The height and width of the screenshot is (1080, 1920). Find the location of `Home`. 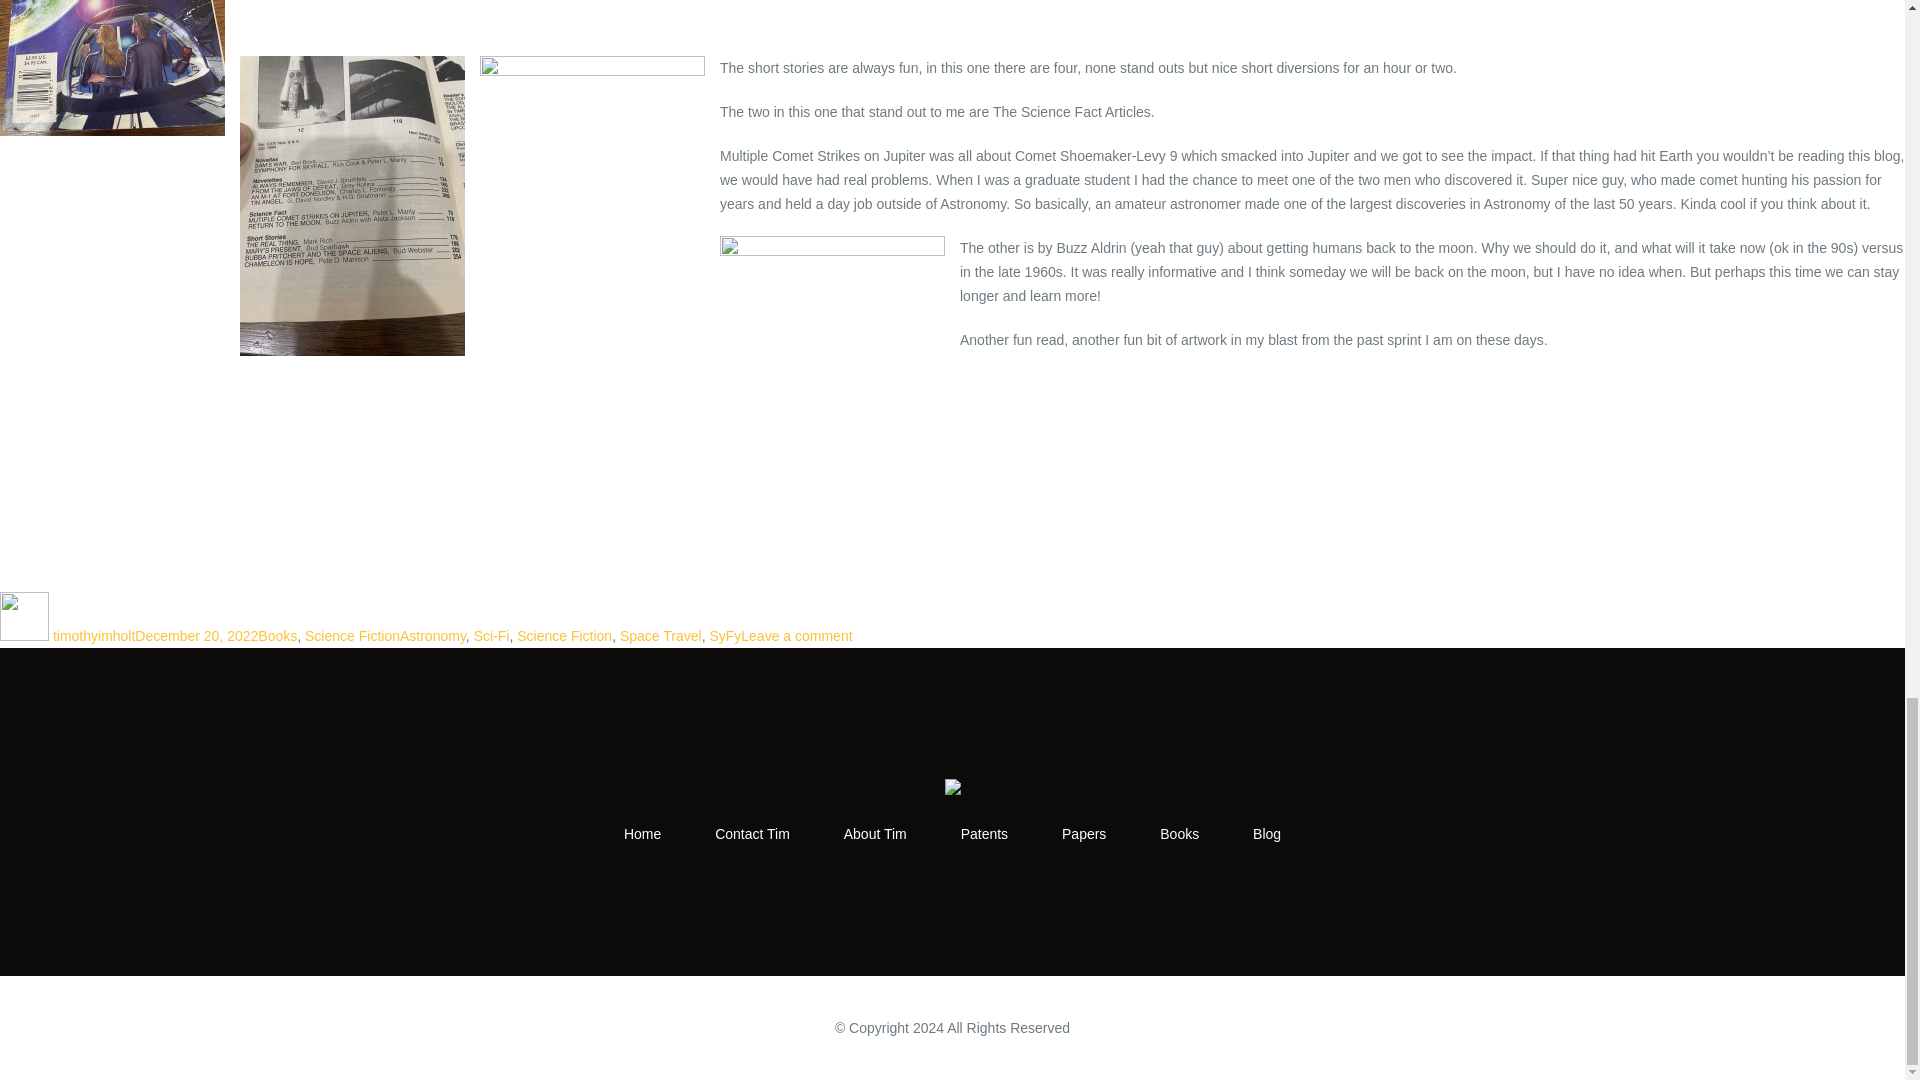

Home is located at coordinates (642, 834).